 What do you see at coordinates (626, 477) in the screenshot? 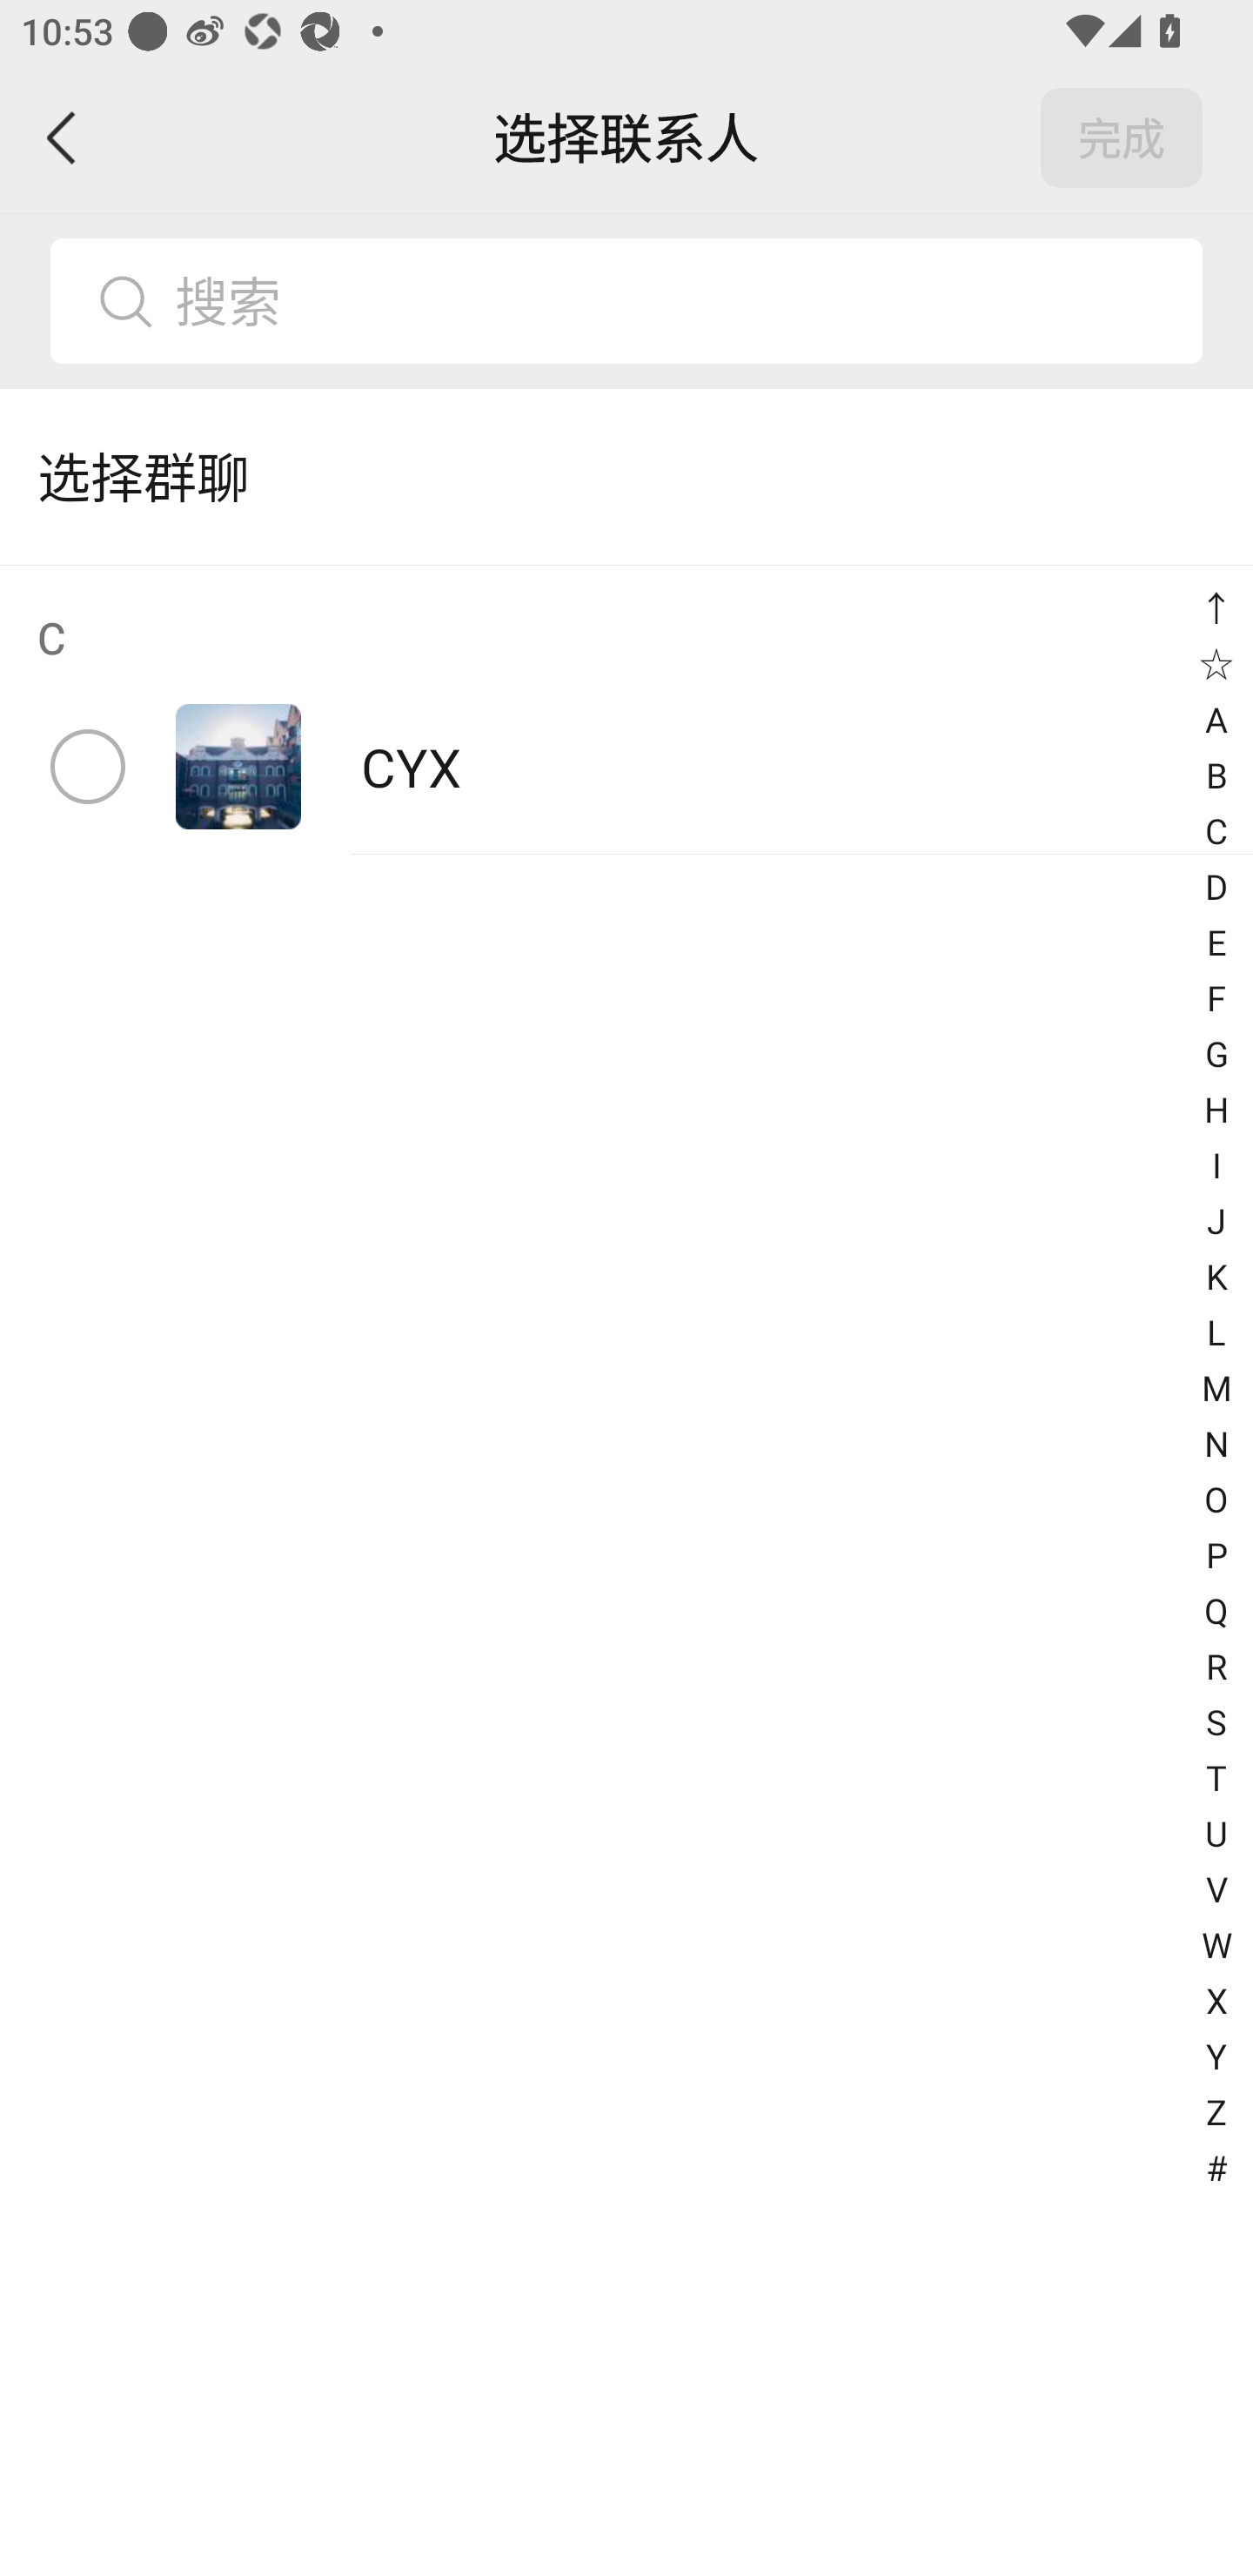
I see `选择群聊` at bounding box center [626, 477].